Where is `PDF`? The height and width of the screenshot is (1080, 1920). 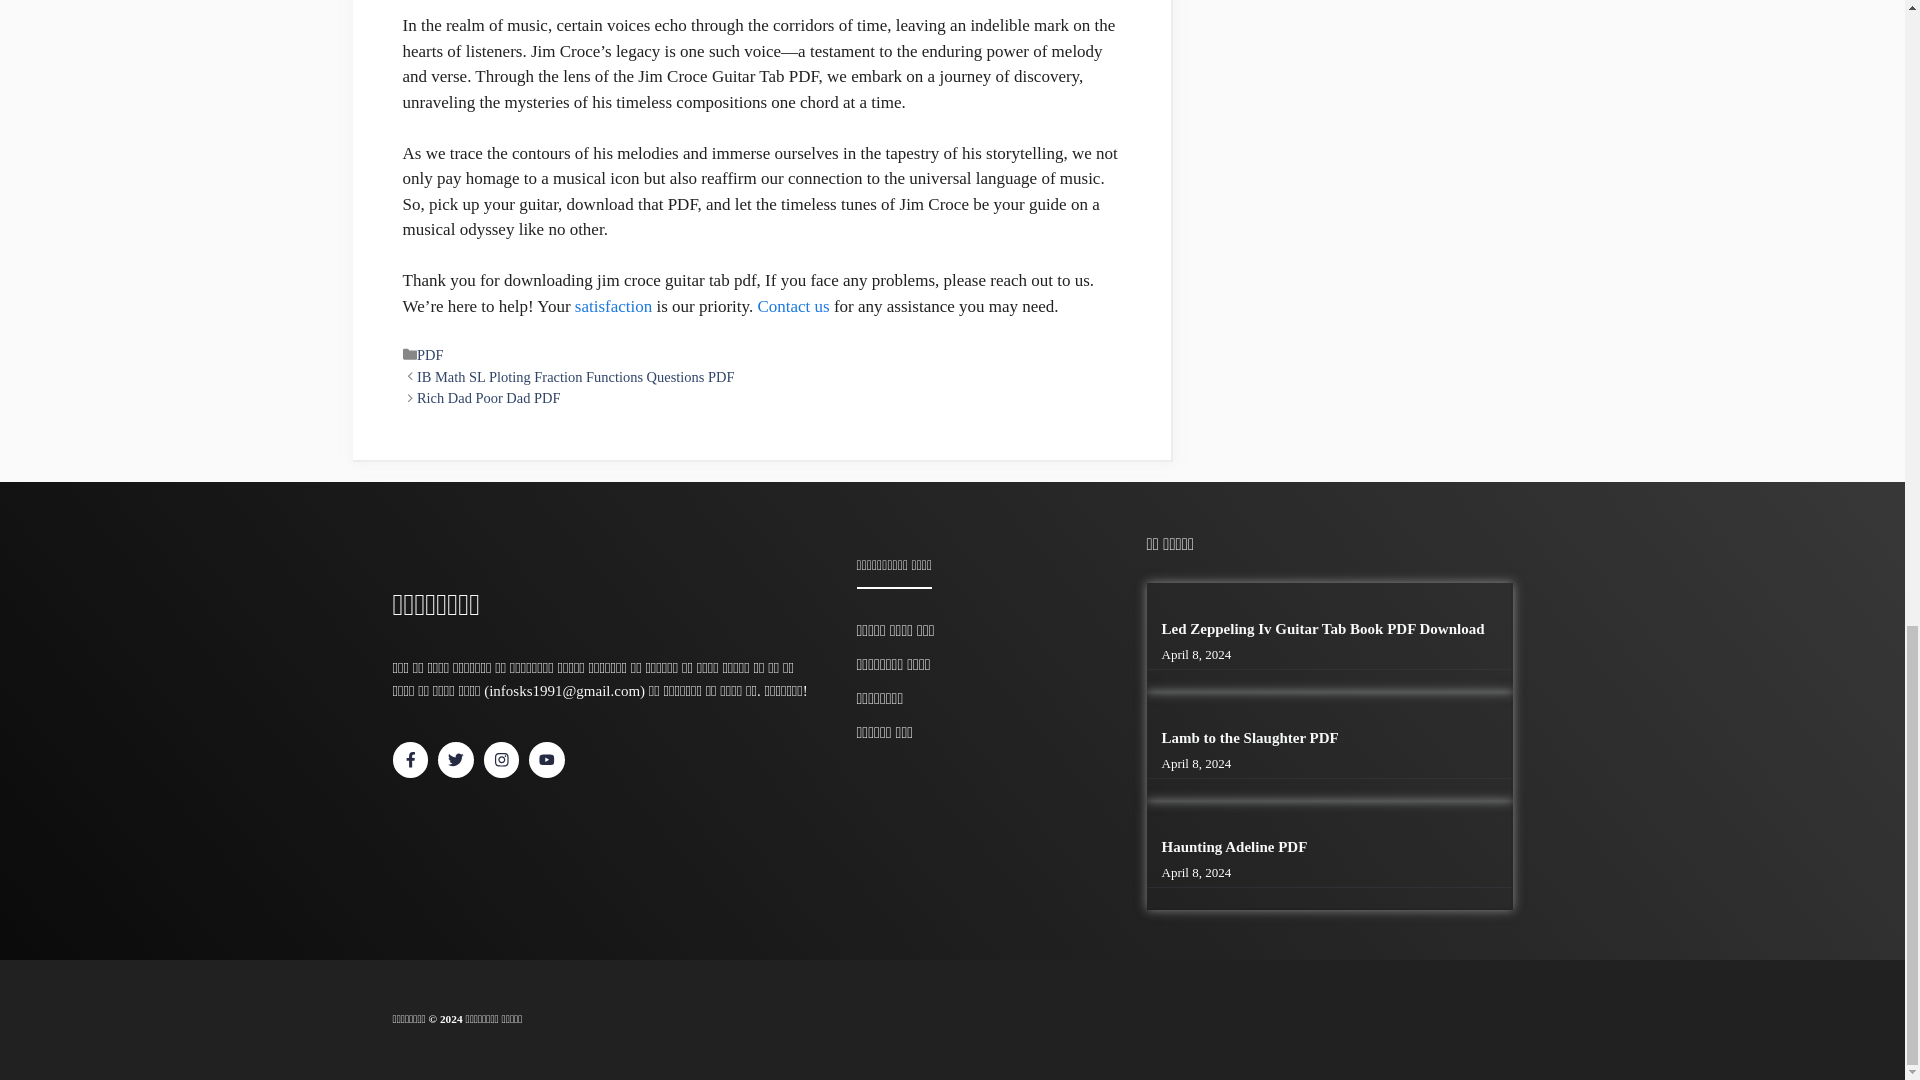
PDF is located at coordinates (430, 354).